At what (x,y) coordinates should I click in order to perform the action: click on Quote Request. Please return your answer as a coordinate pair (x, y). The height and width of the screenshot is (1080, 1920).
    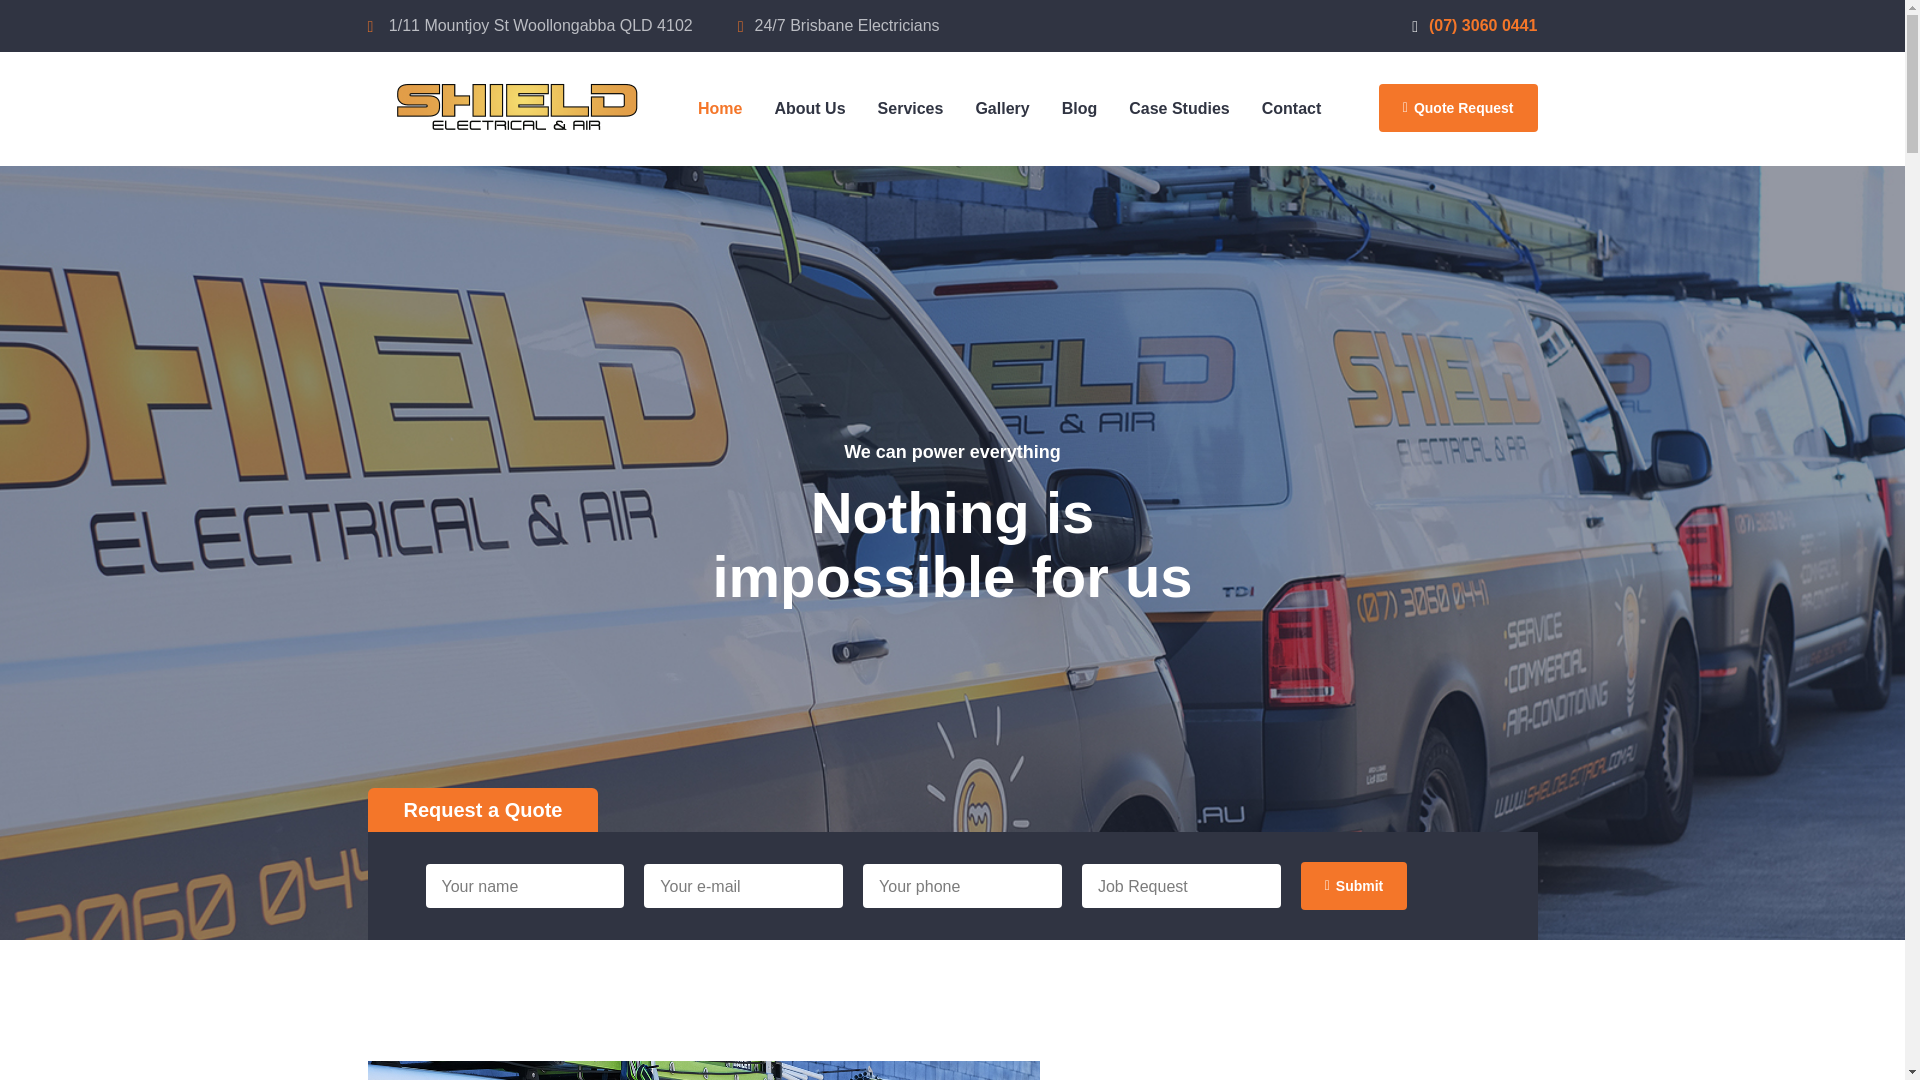
    Looking at the image, I should click on (1458, 108).